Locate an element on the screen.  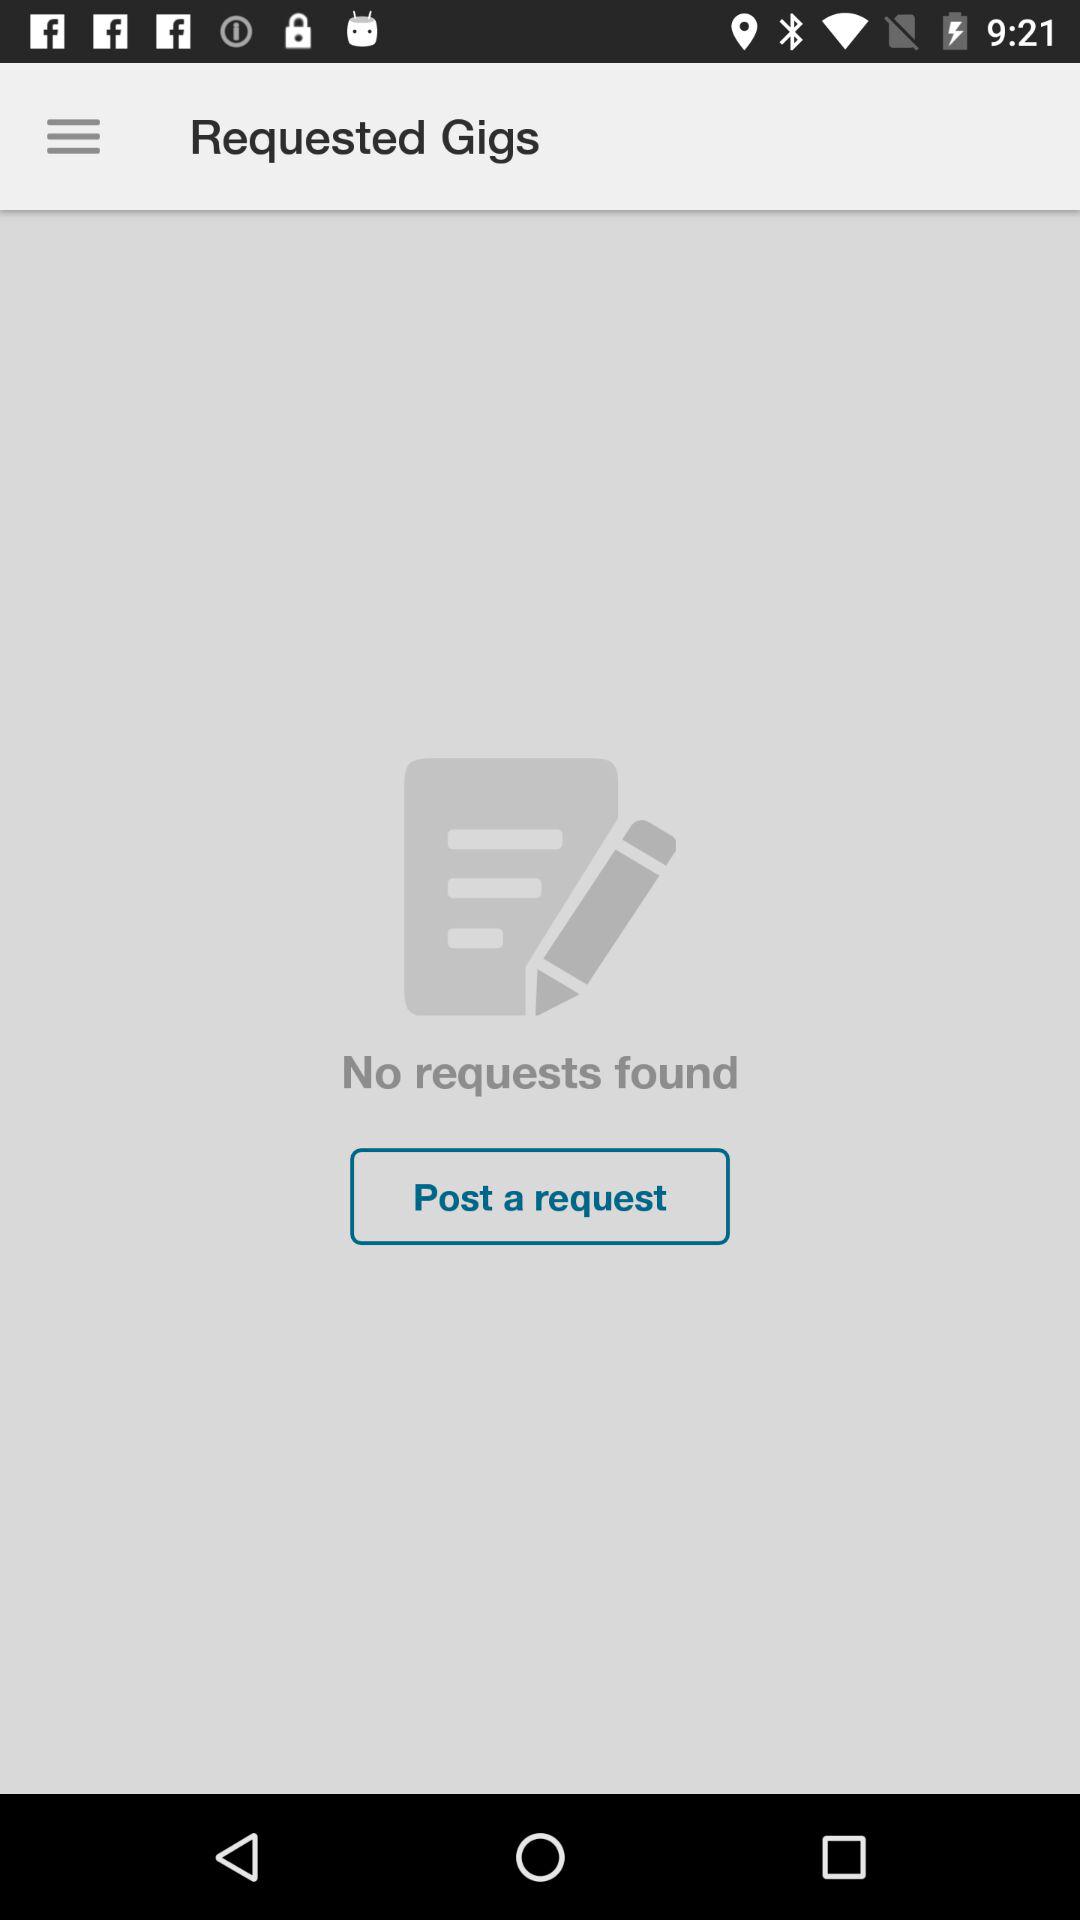
turn on the post a request item is located at coordinates (540, 1196).